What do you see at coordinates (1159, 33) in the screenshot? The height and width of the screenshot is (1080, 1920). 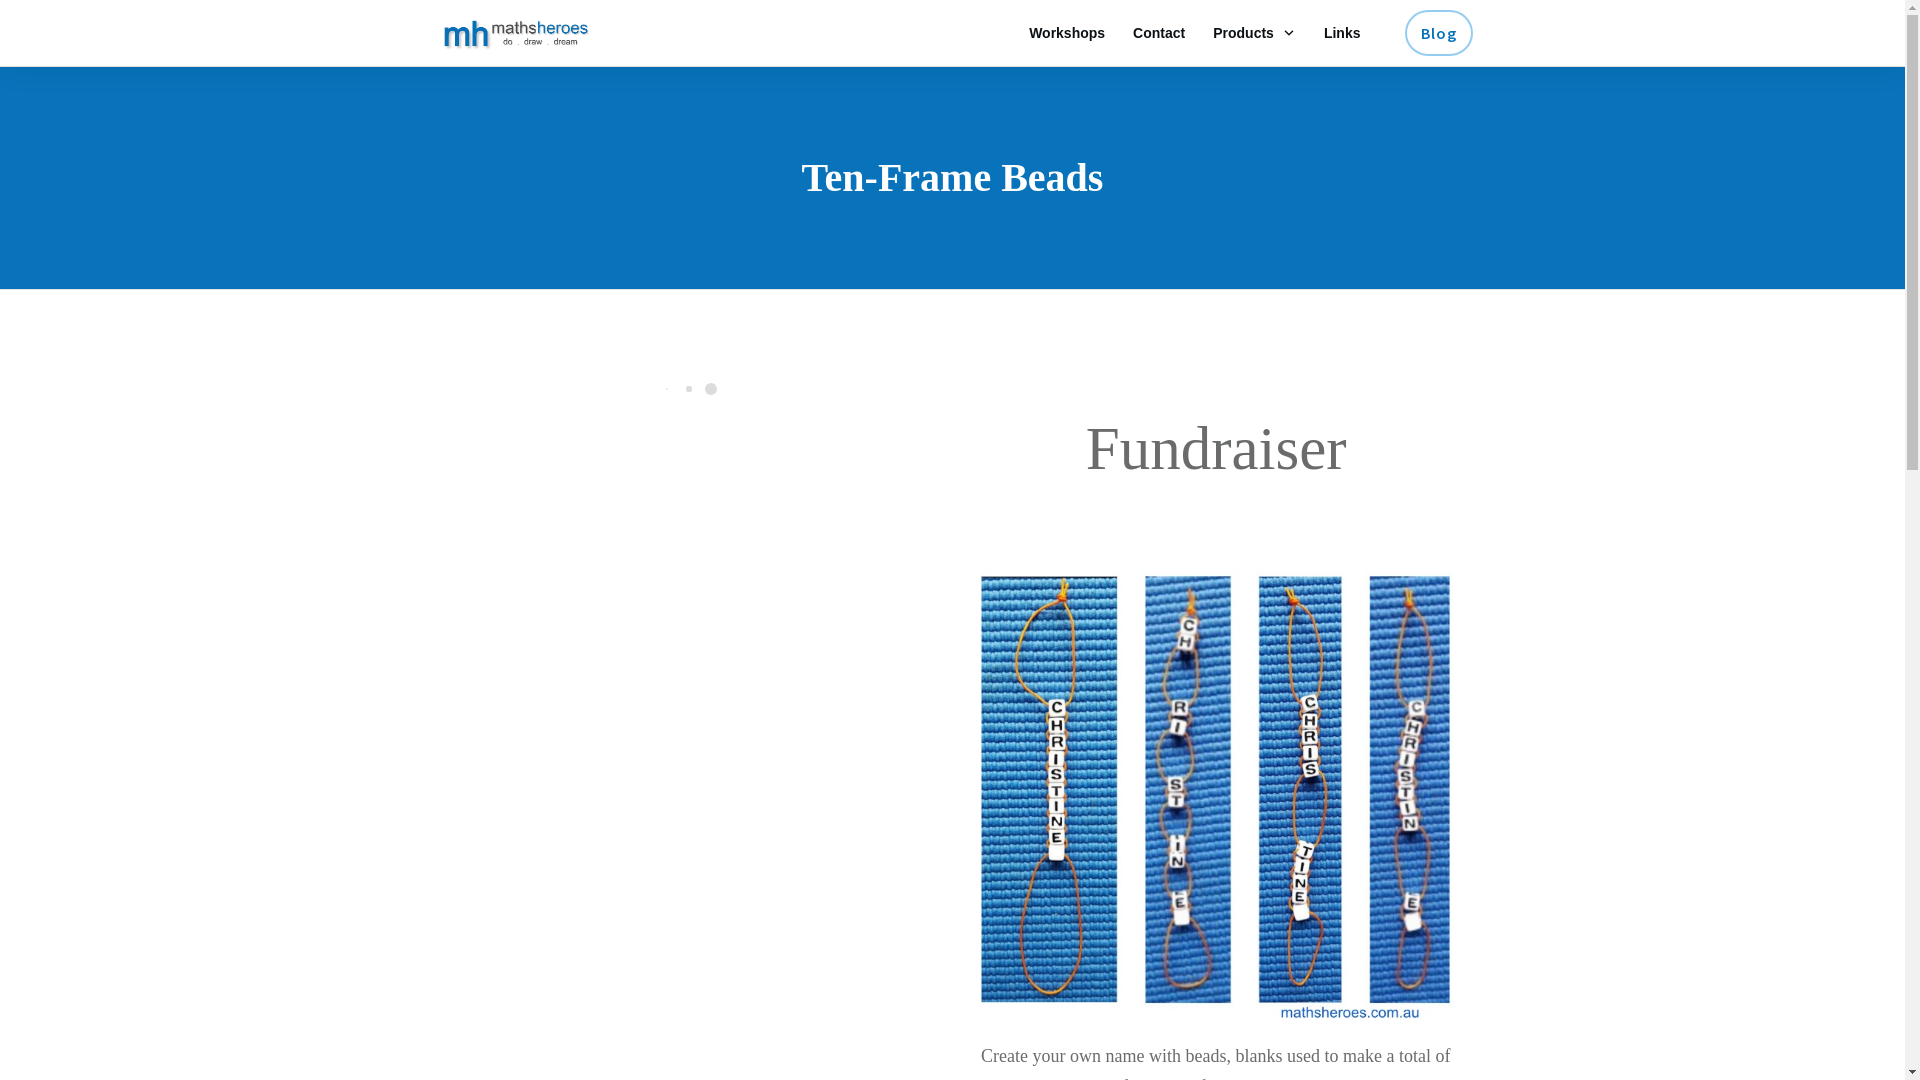 I see `Contact` at bounding box center [1159, 33].